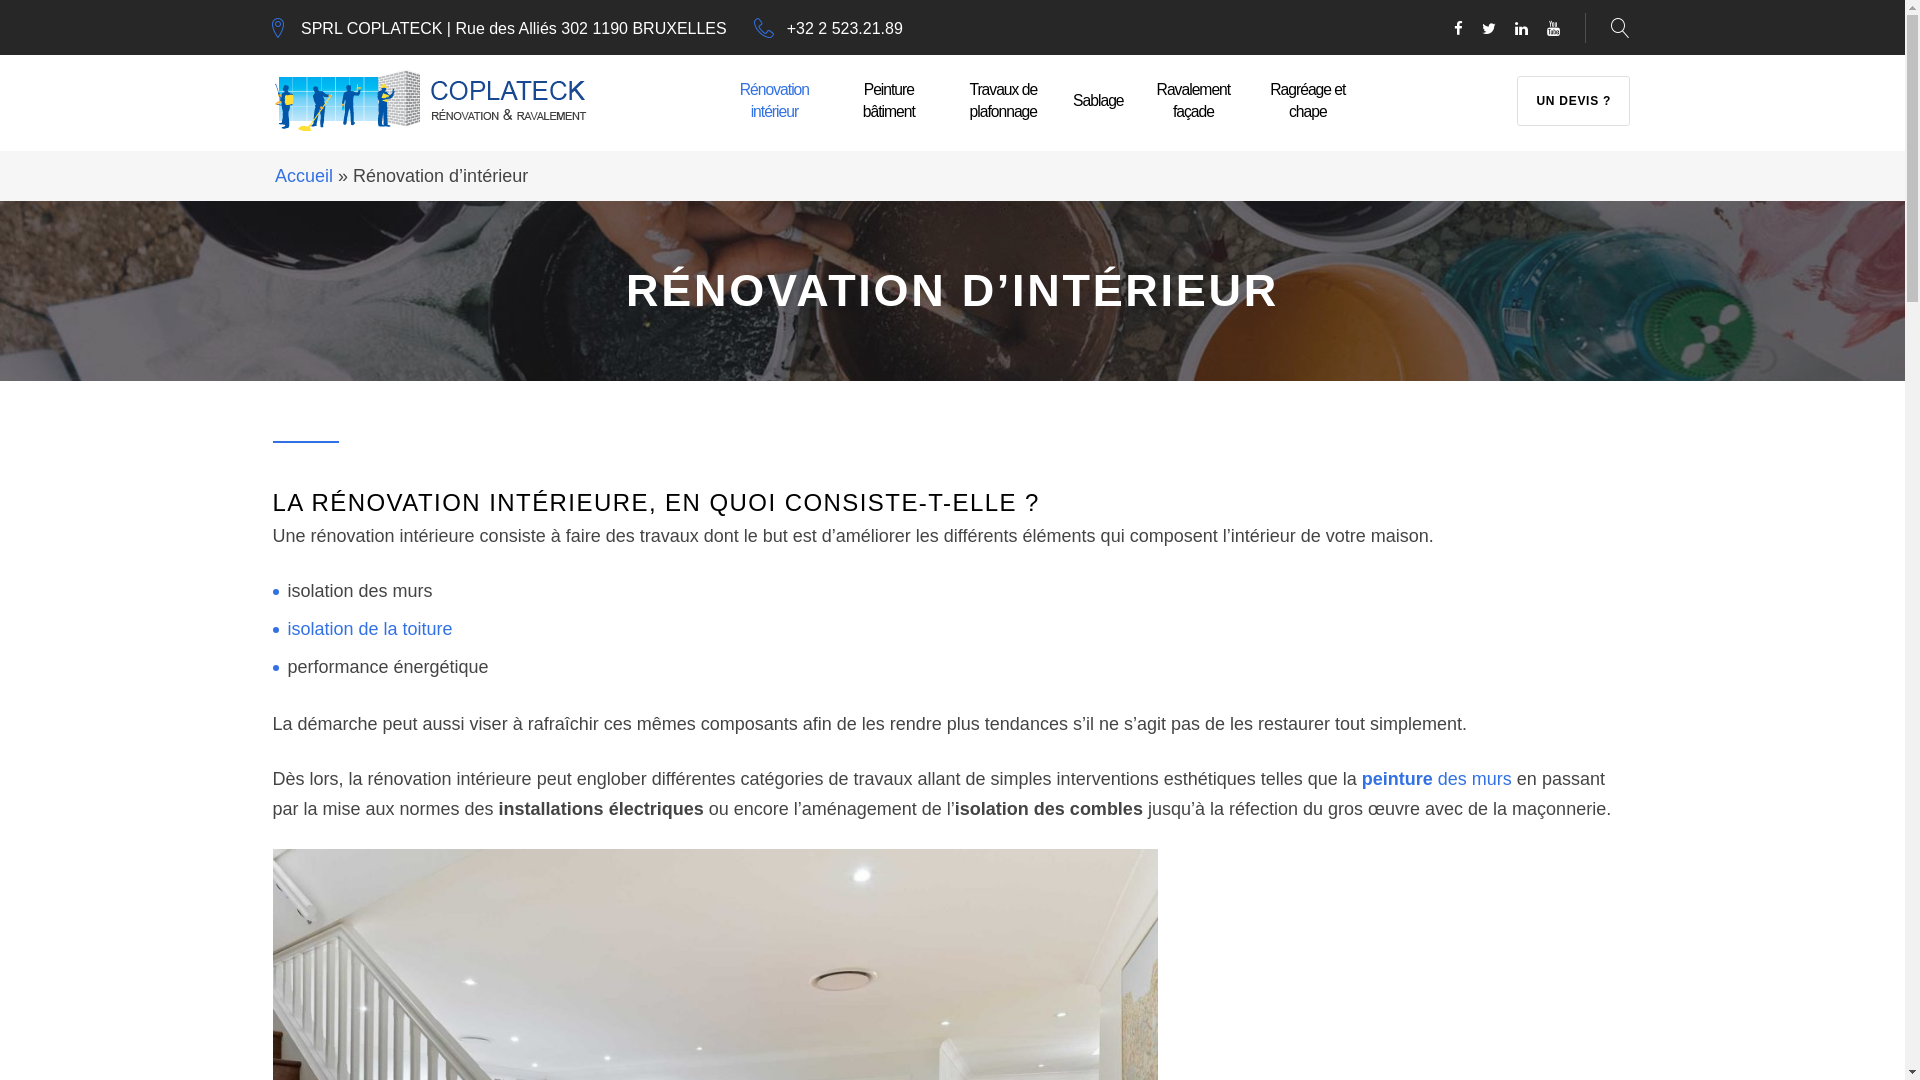  What do you see at coordinates (1522, 30) in the screenshot?
I see `Linkedin` at bounding box center [1522, 30].